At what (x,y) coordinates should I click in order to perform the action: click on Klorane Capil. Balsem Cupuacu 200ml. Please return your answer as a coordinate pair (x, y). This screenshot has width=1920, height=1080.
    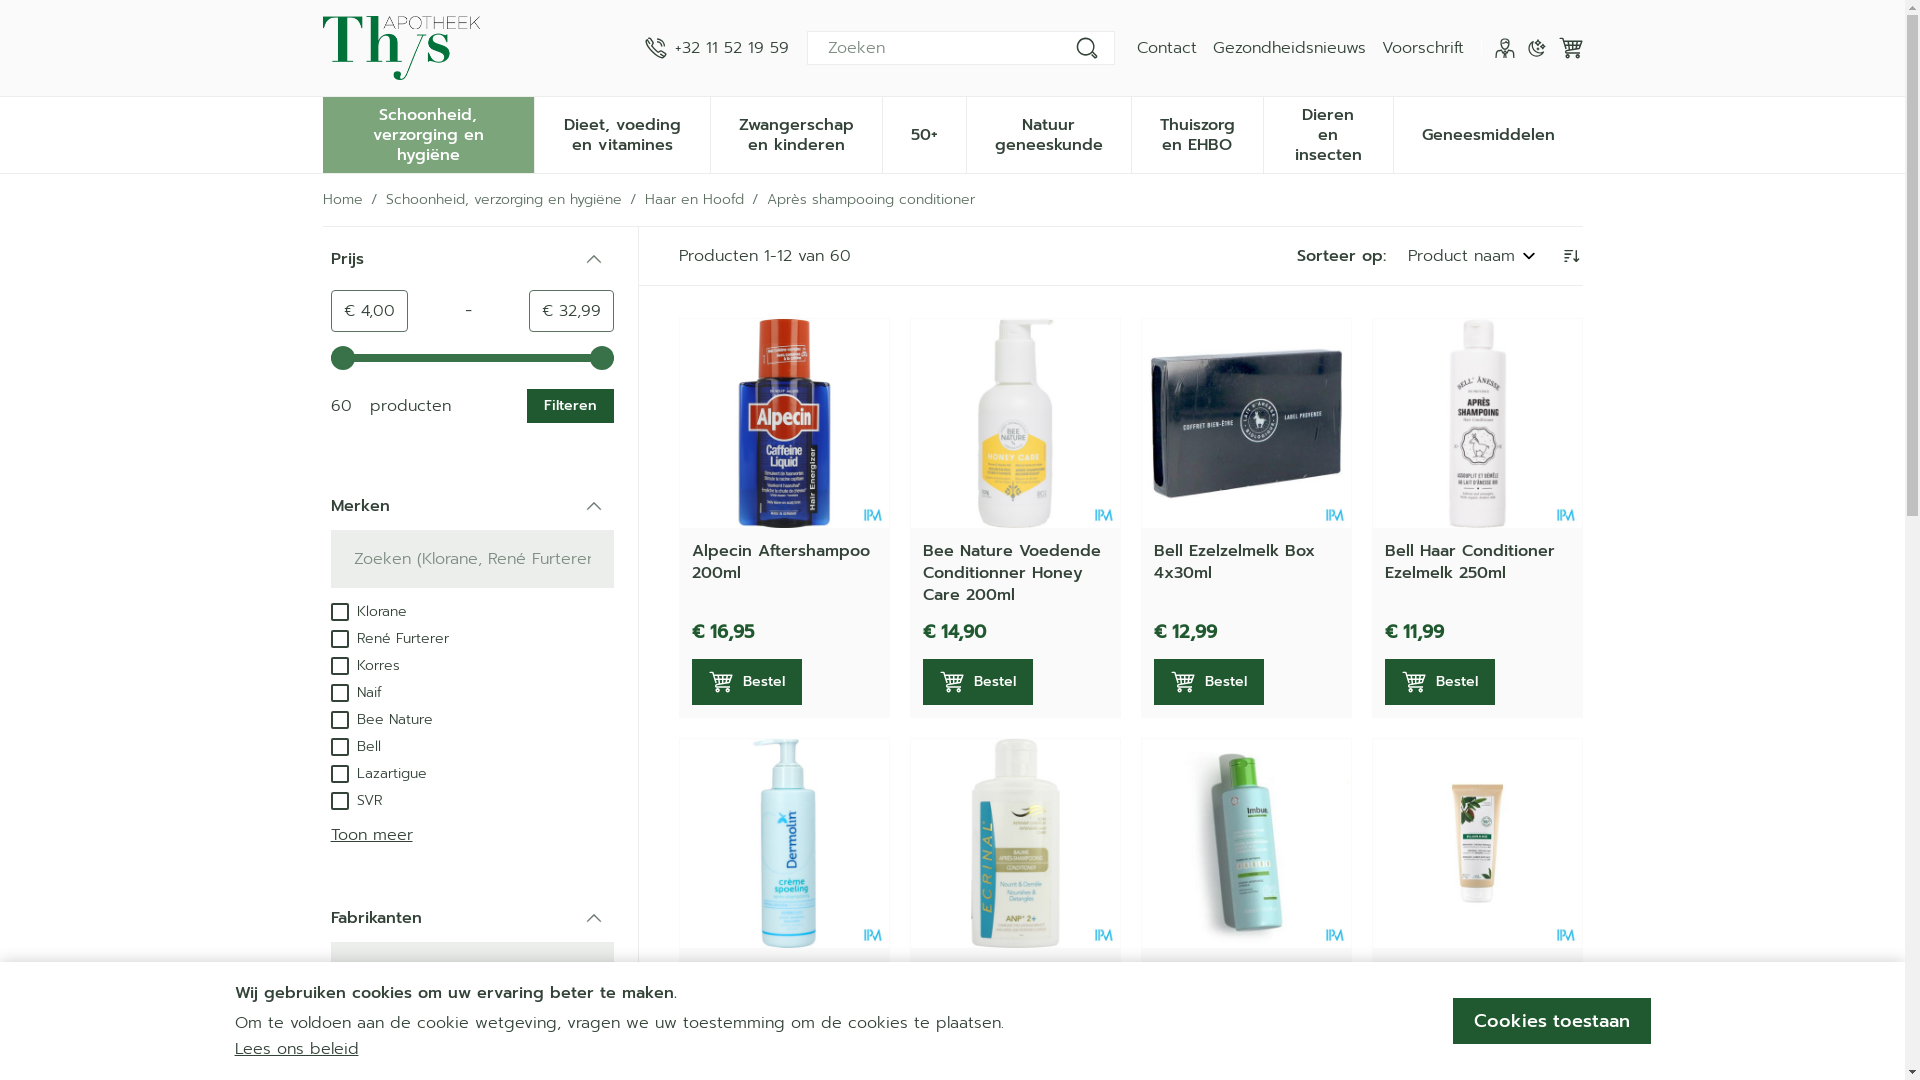
    Looking at the image, I should click on (1476, 844).